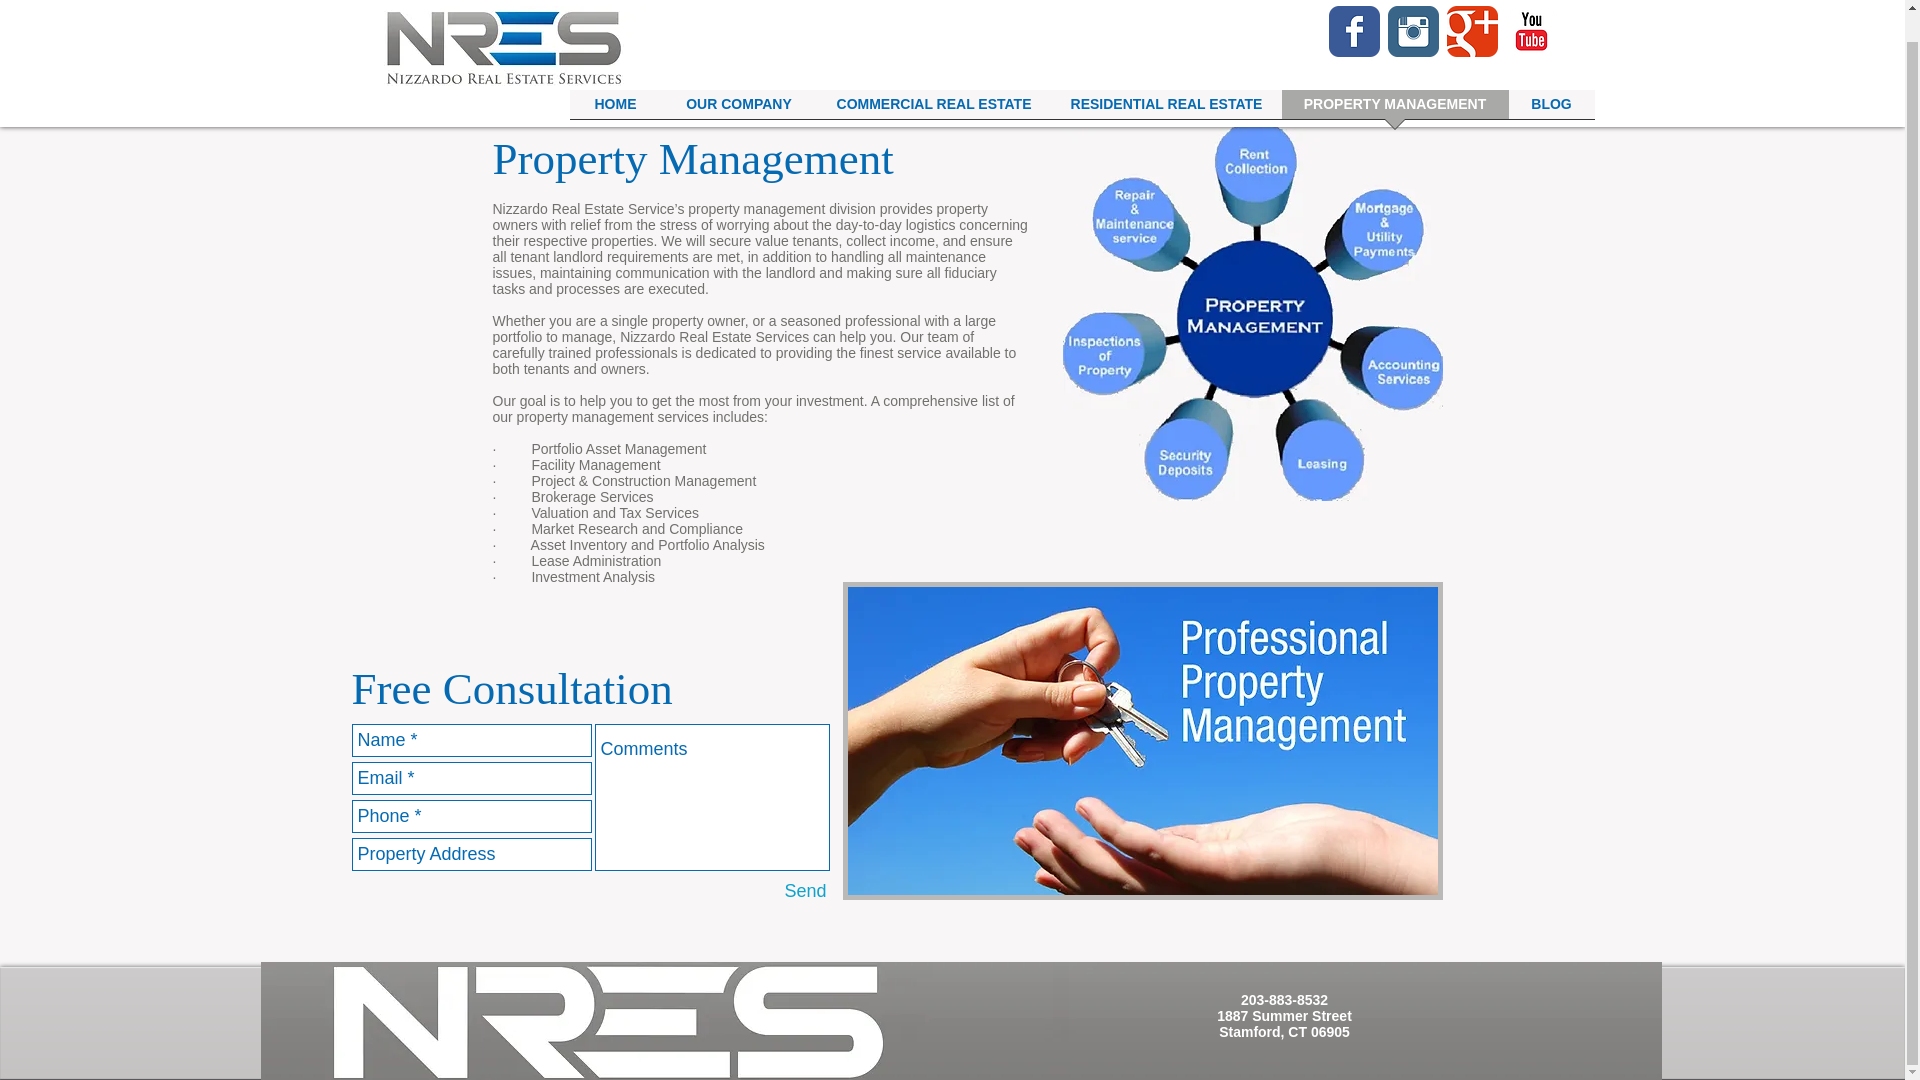 This screenshot has width=1920, height=1080. Describe the element at coordinates (1251, 310) in the screenshot. I see `Effective-Property-Management11-11.jpg` at that location.